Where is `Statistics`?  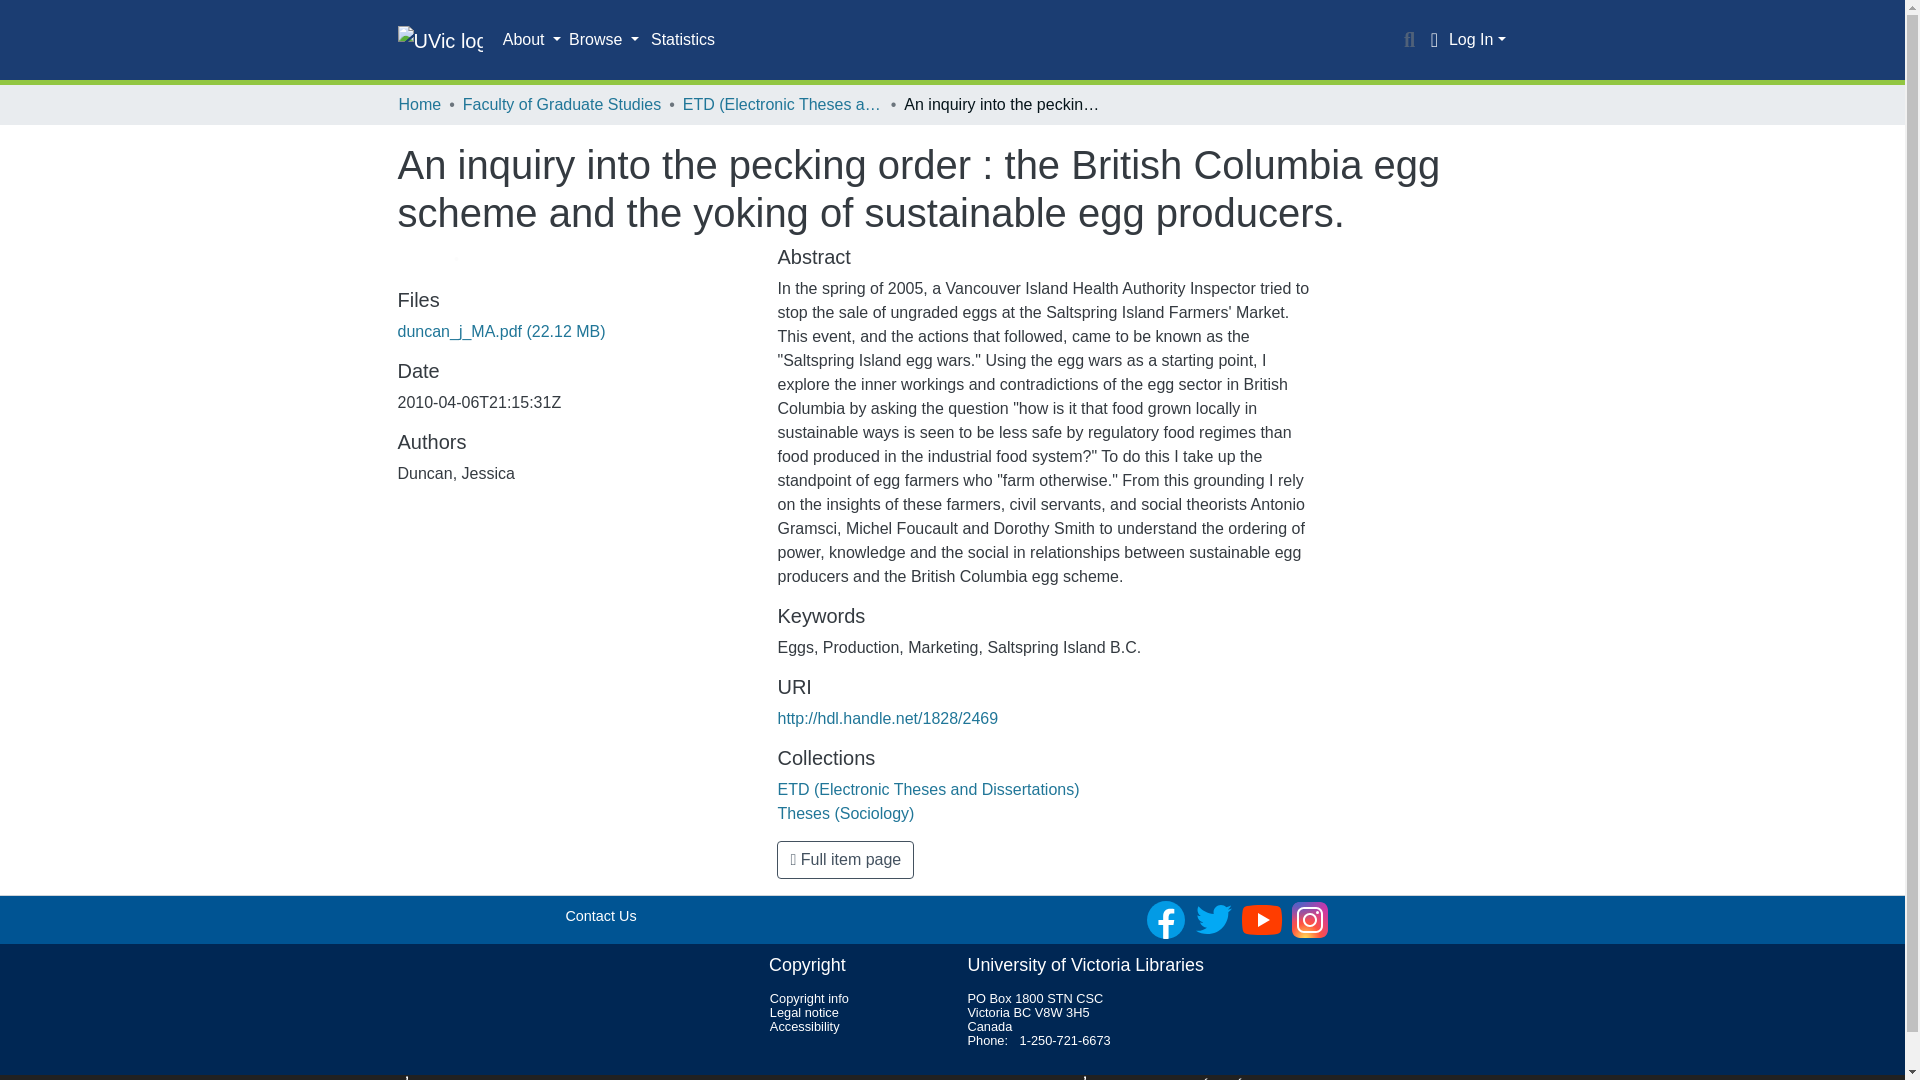 Statistics is located at coordinates (683, 40).